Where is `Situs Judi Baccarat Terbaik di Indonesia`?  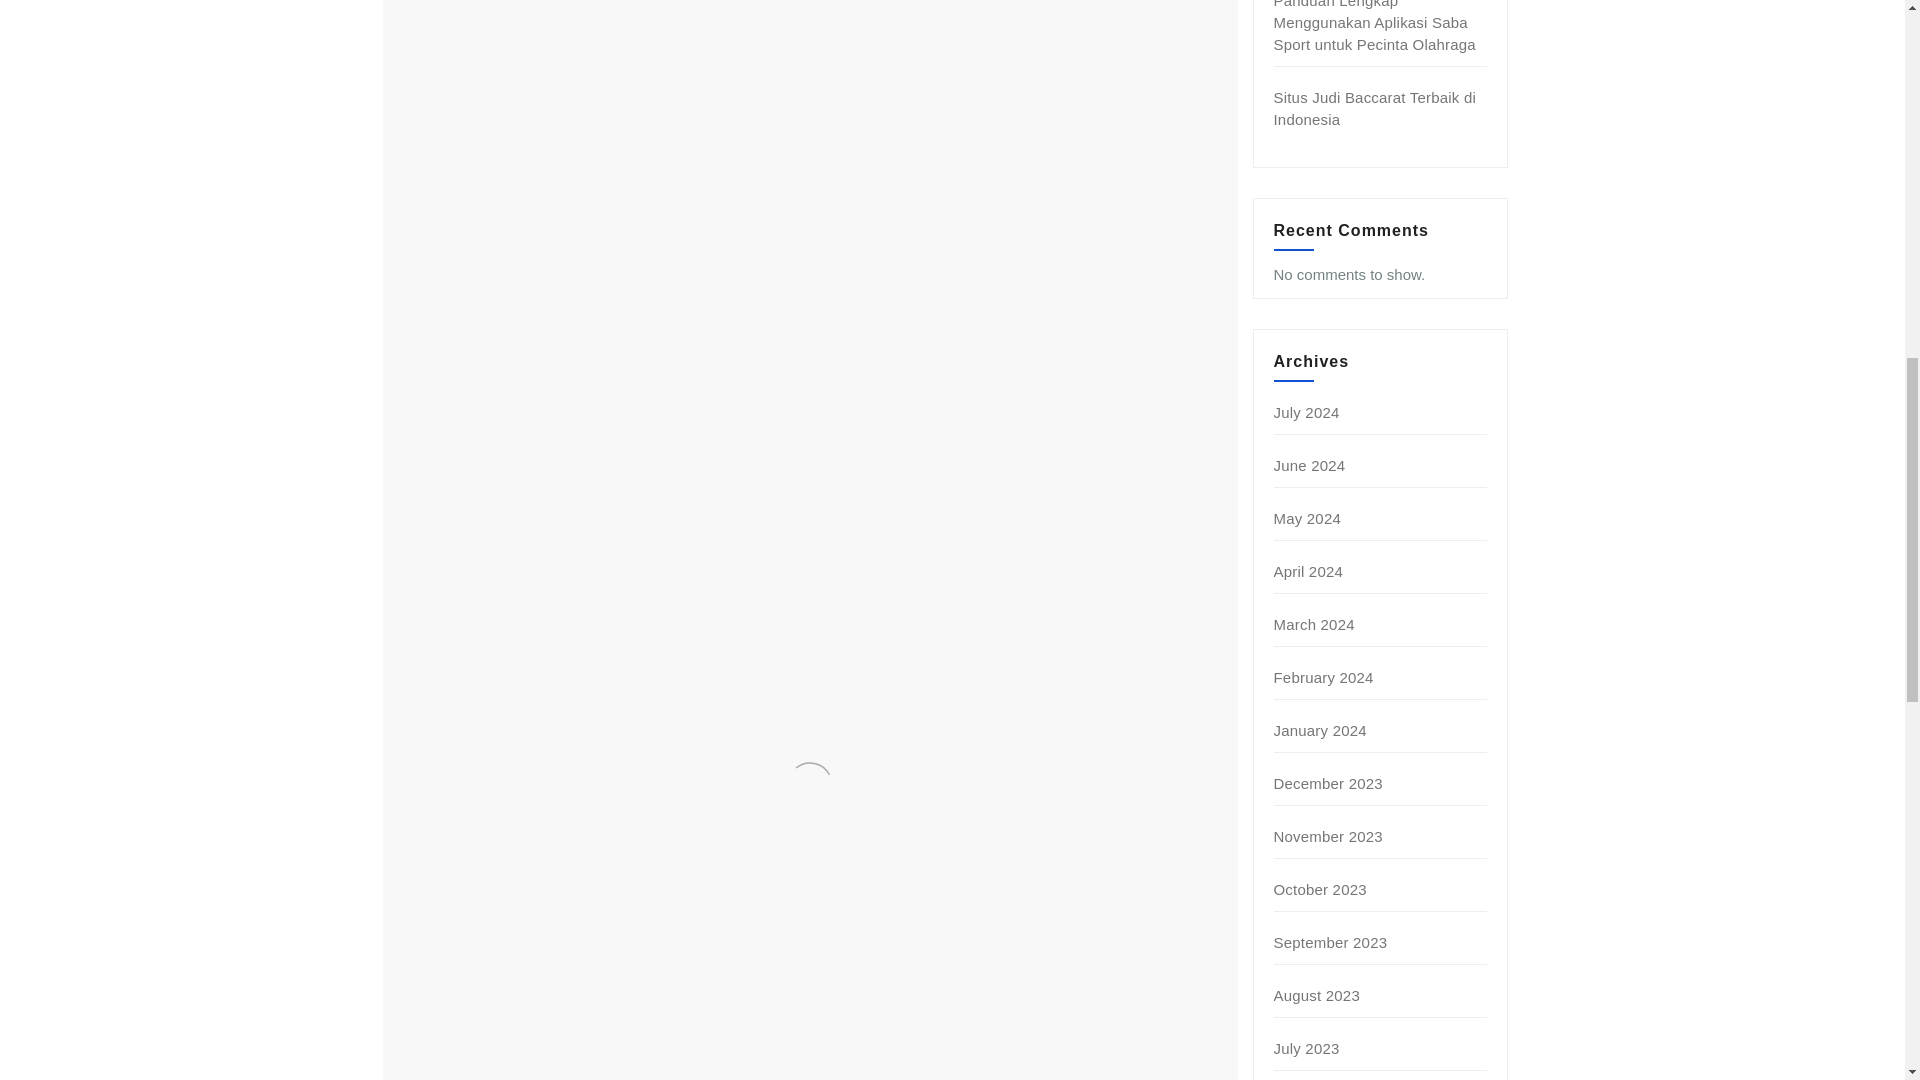 Situs Judi Baccarat Terbaik di Indonesia is located at coordinates (1375, 108).